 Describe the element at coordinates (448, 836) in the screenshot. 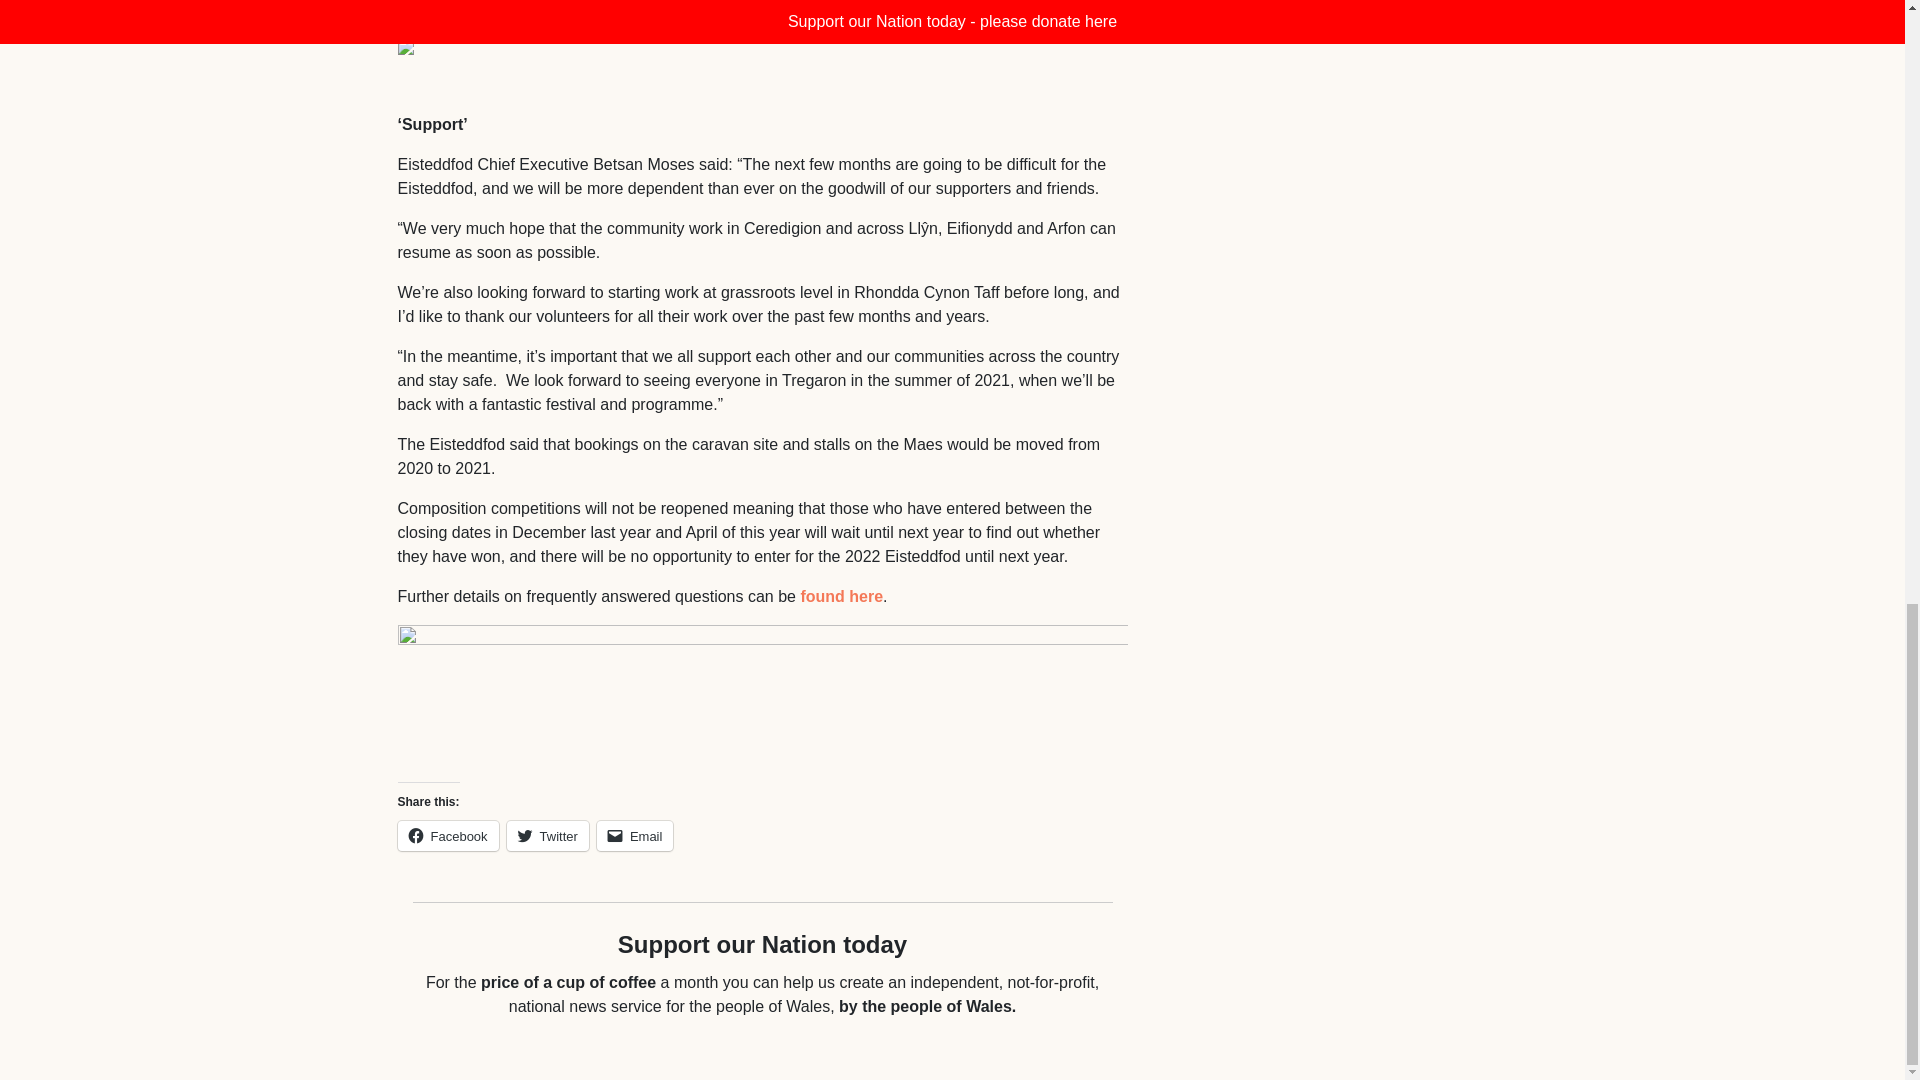

I see `Click to share on Facebook` at that location.